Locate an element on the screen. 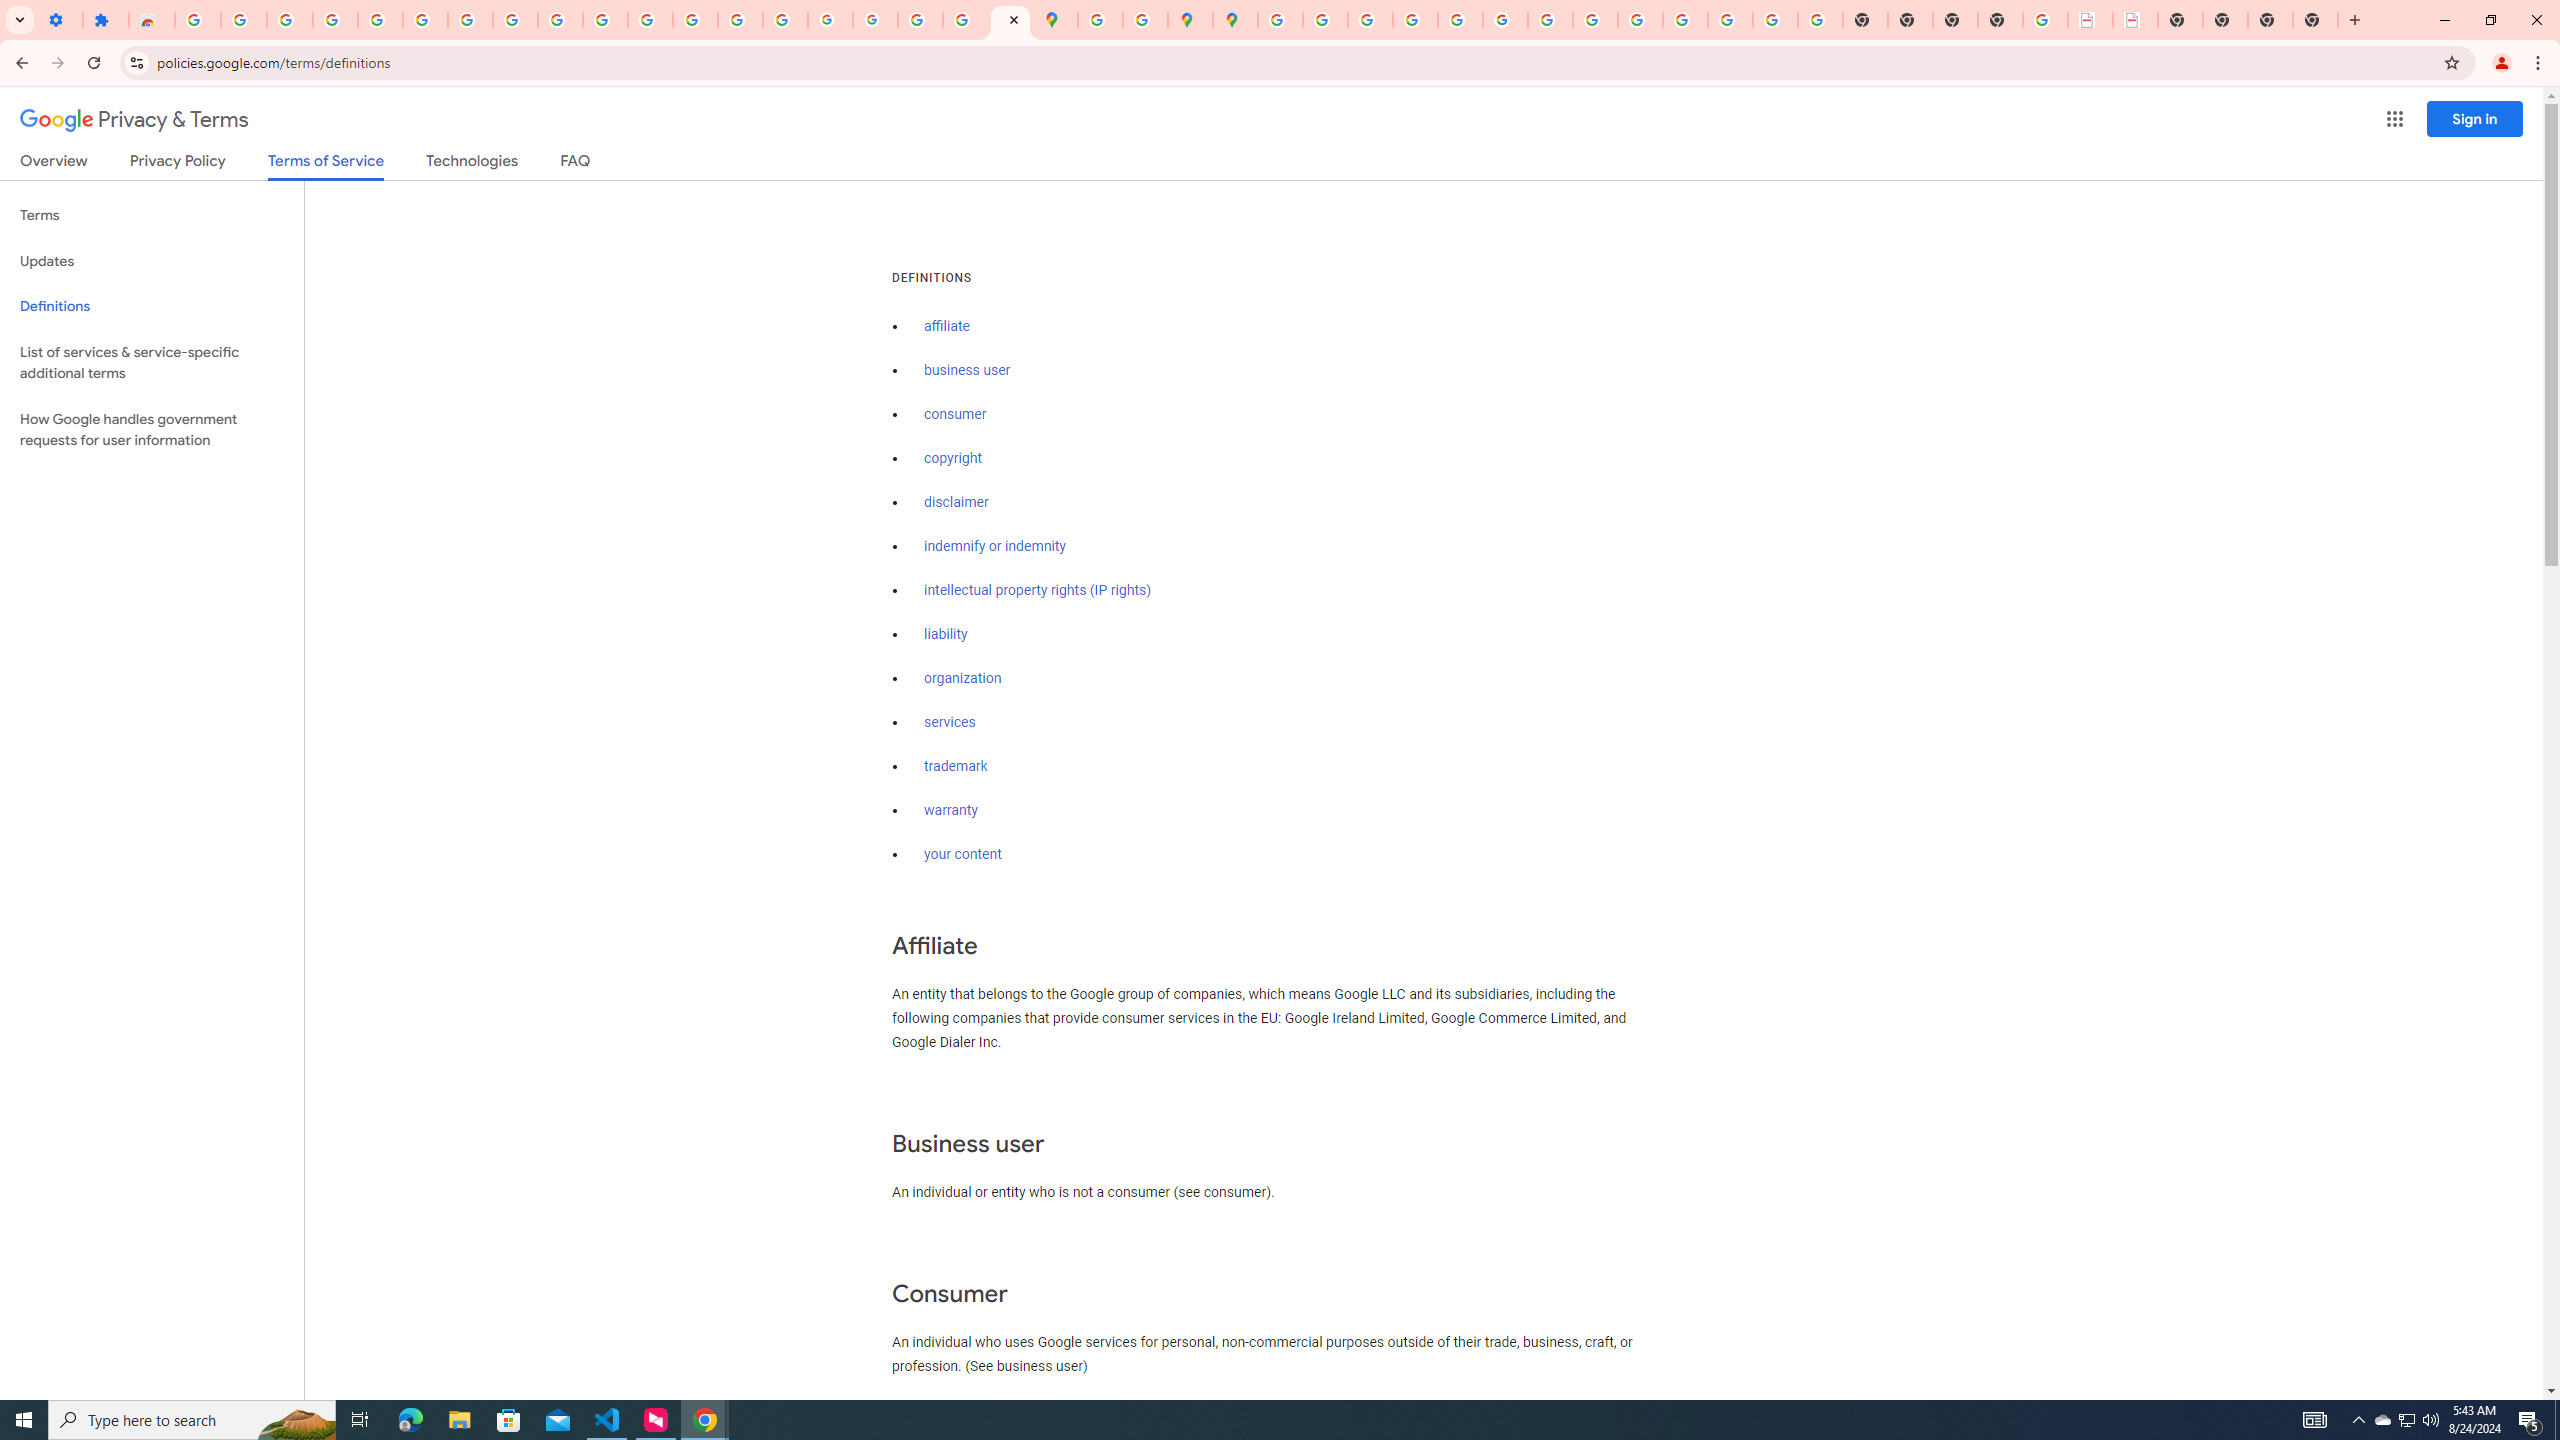 This screenshot has height=1440, width=2560. Google Account is located at coordinates (515, 20).